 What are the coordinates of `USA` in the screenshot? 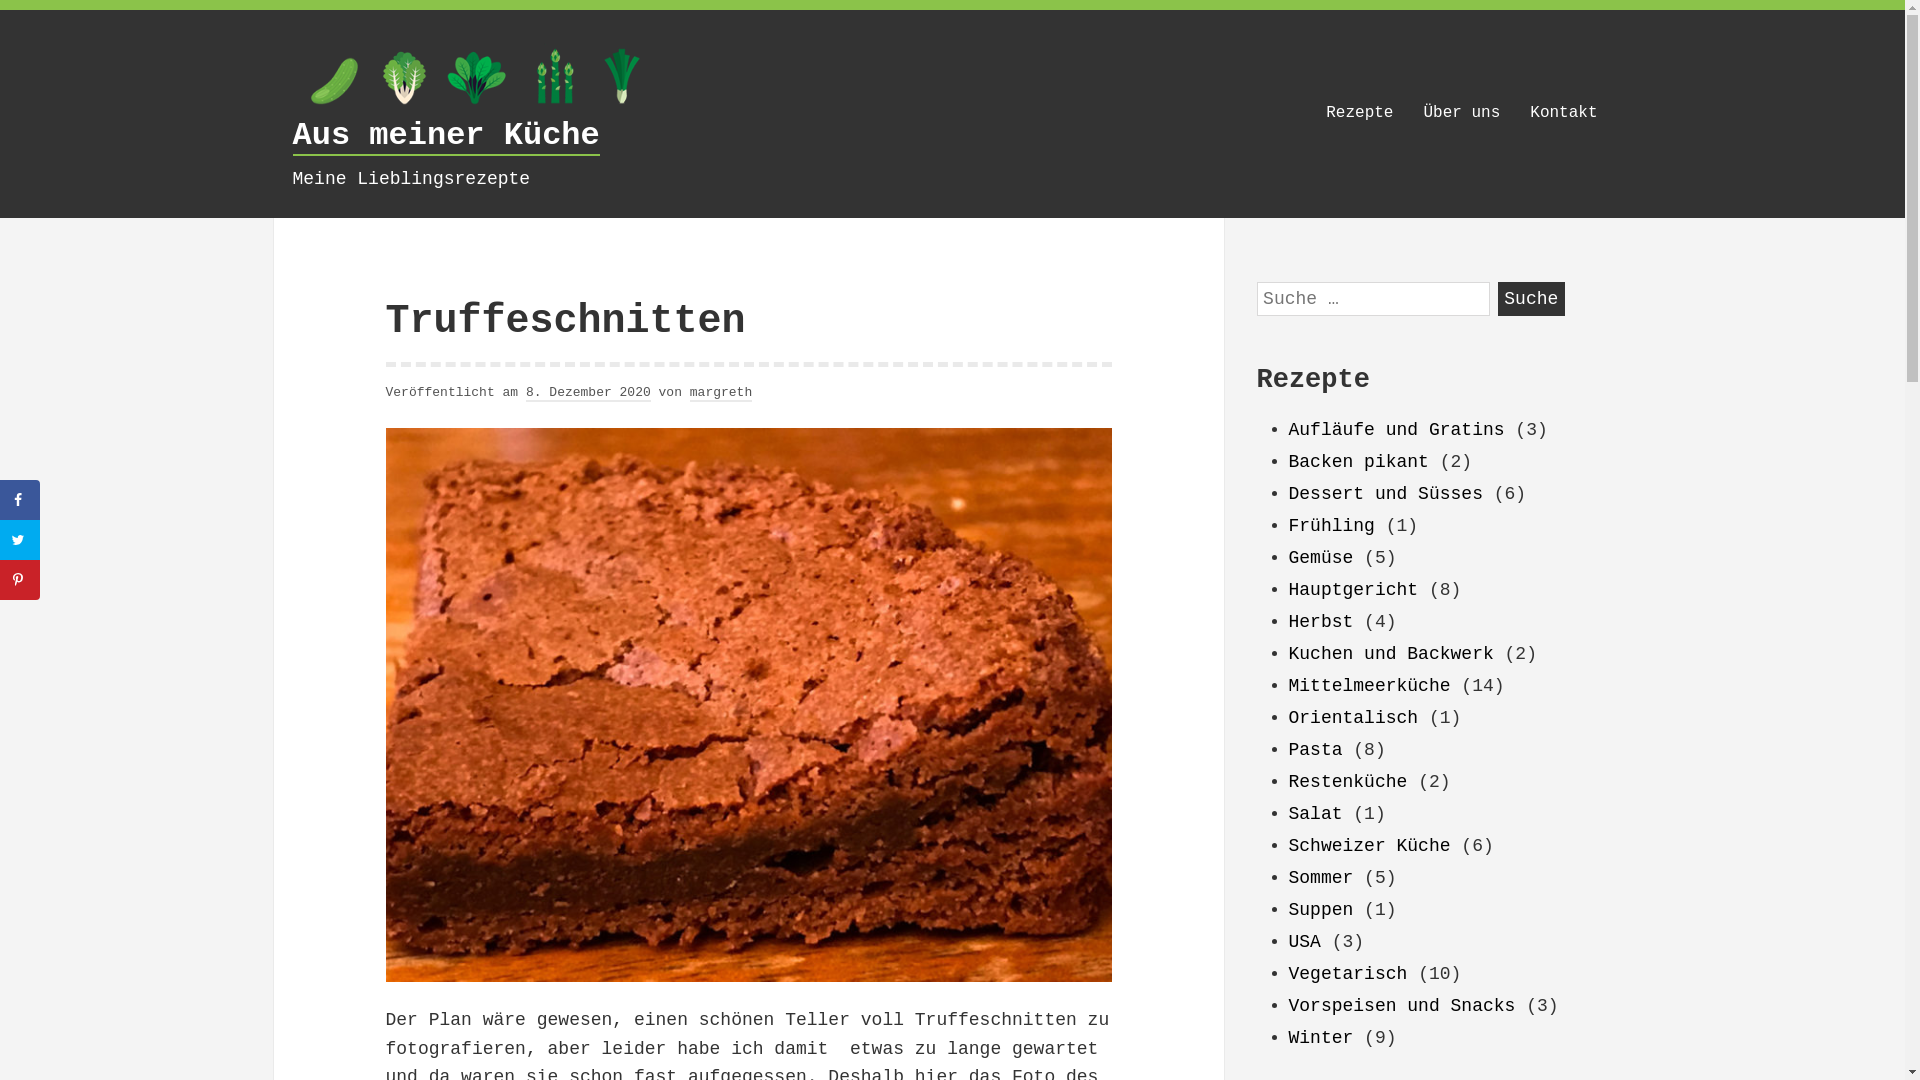 It's located at (1304, 942).